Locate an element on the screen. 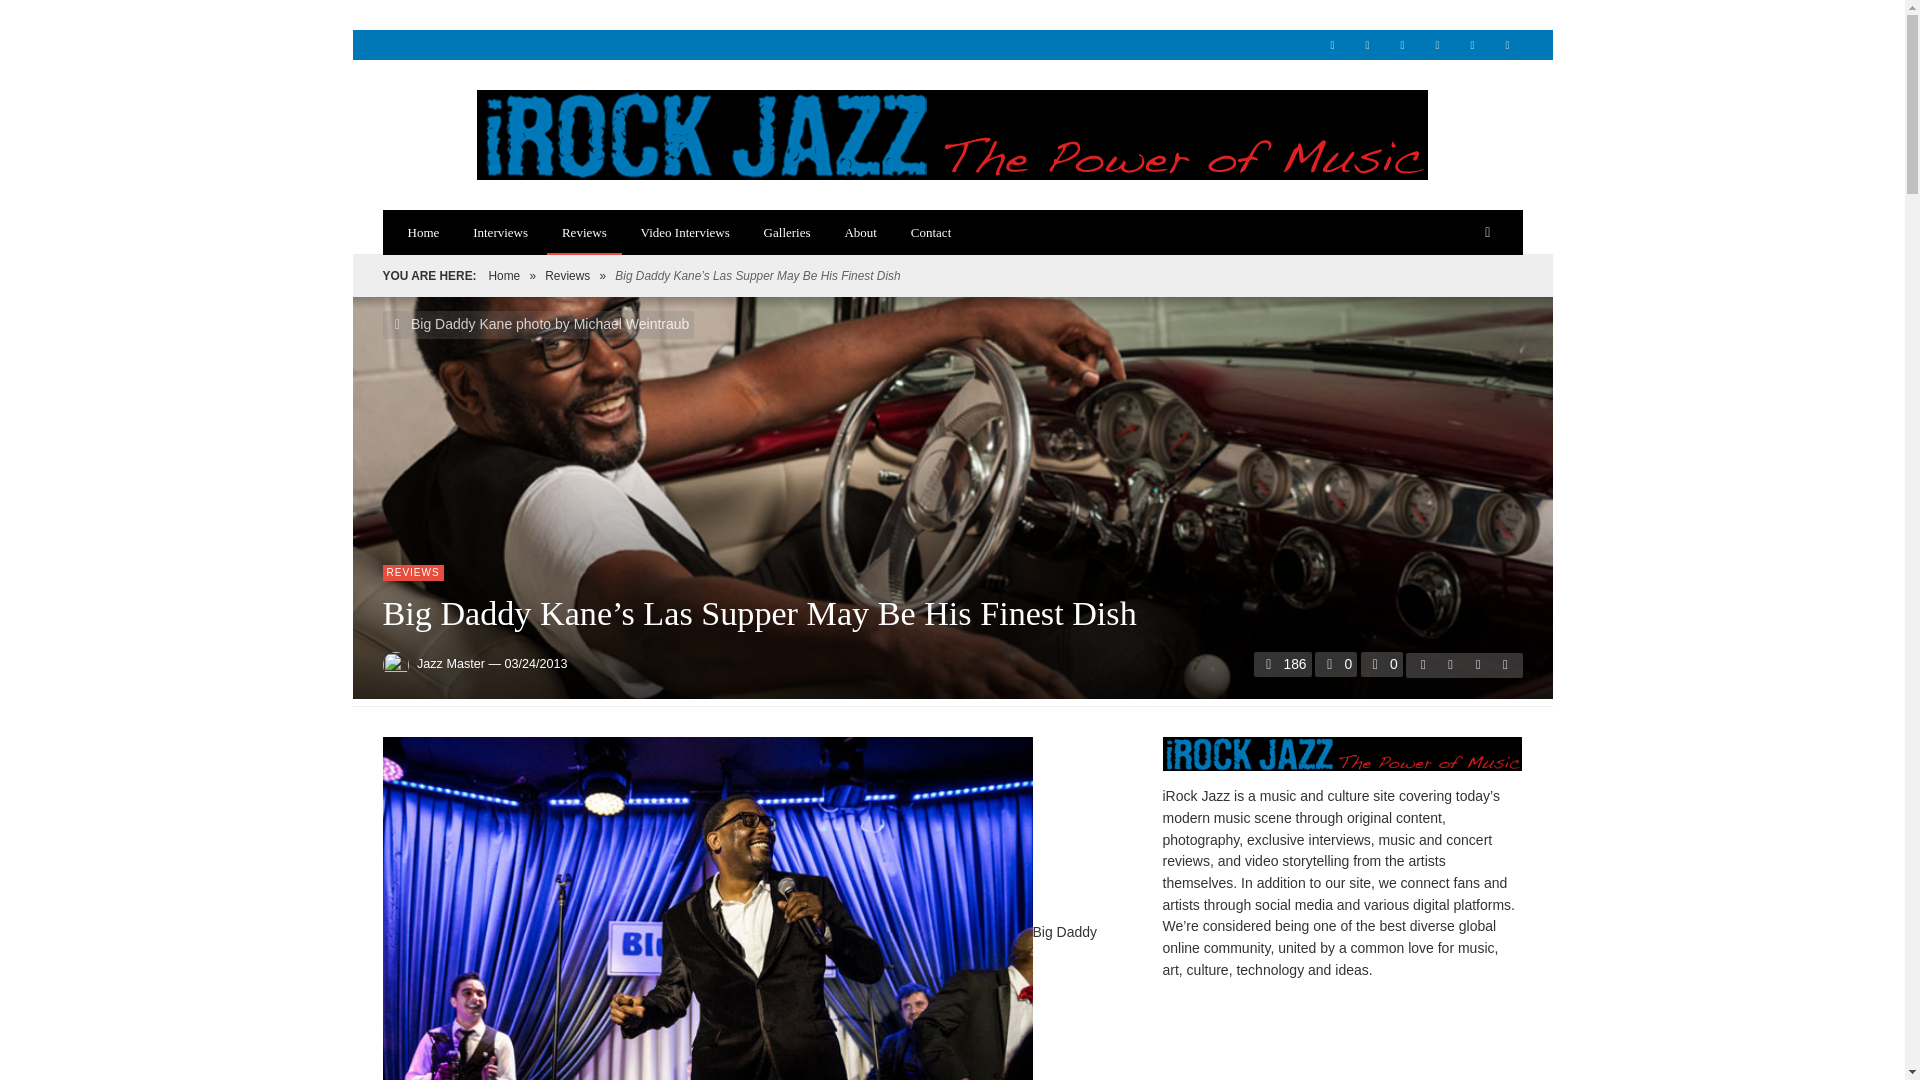 This screenshot has height=1080, width=1920. Share on Pinterest is located at coordinates (1504, 664).